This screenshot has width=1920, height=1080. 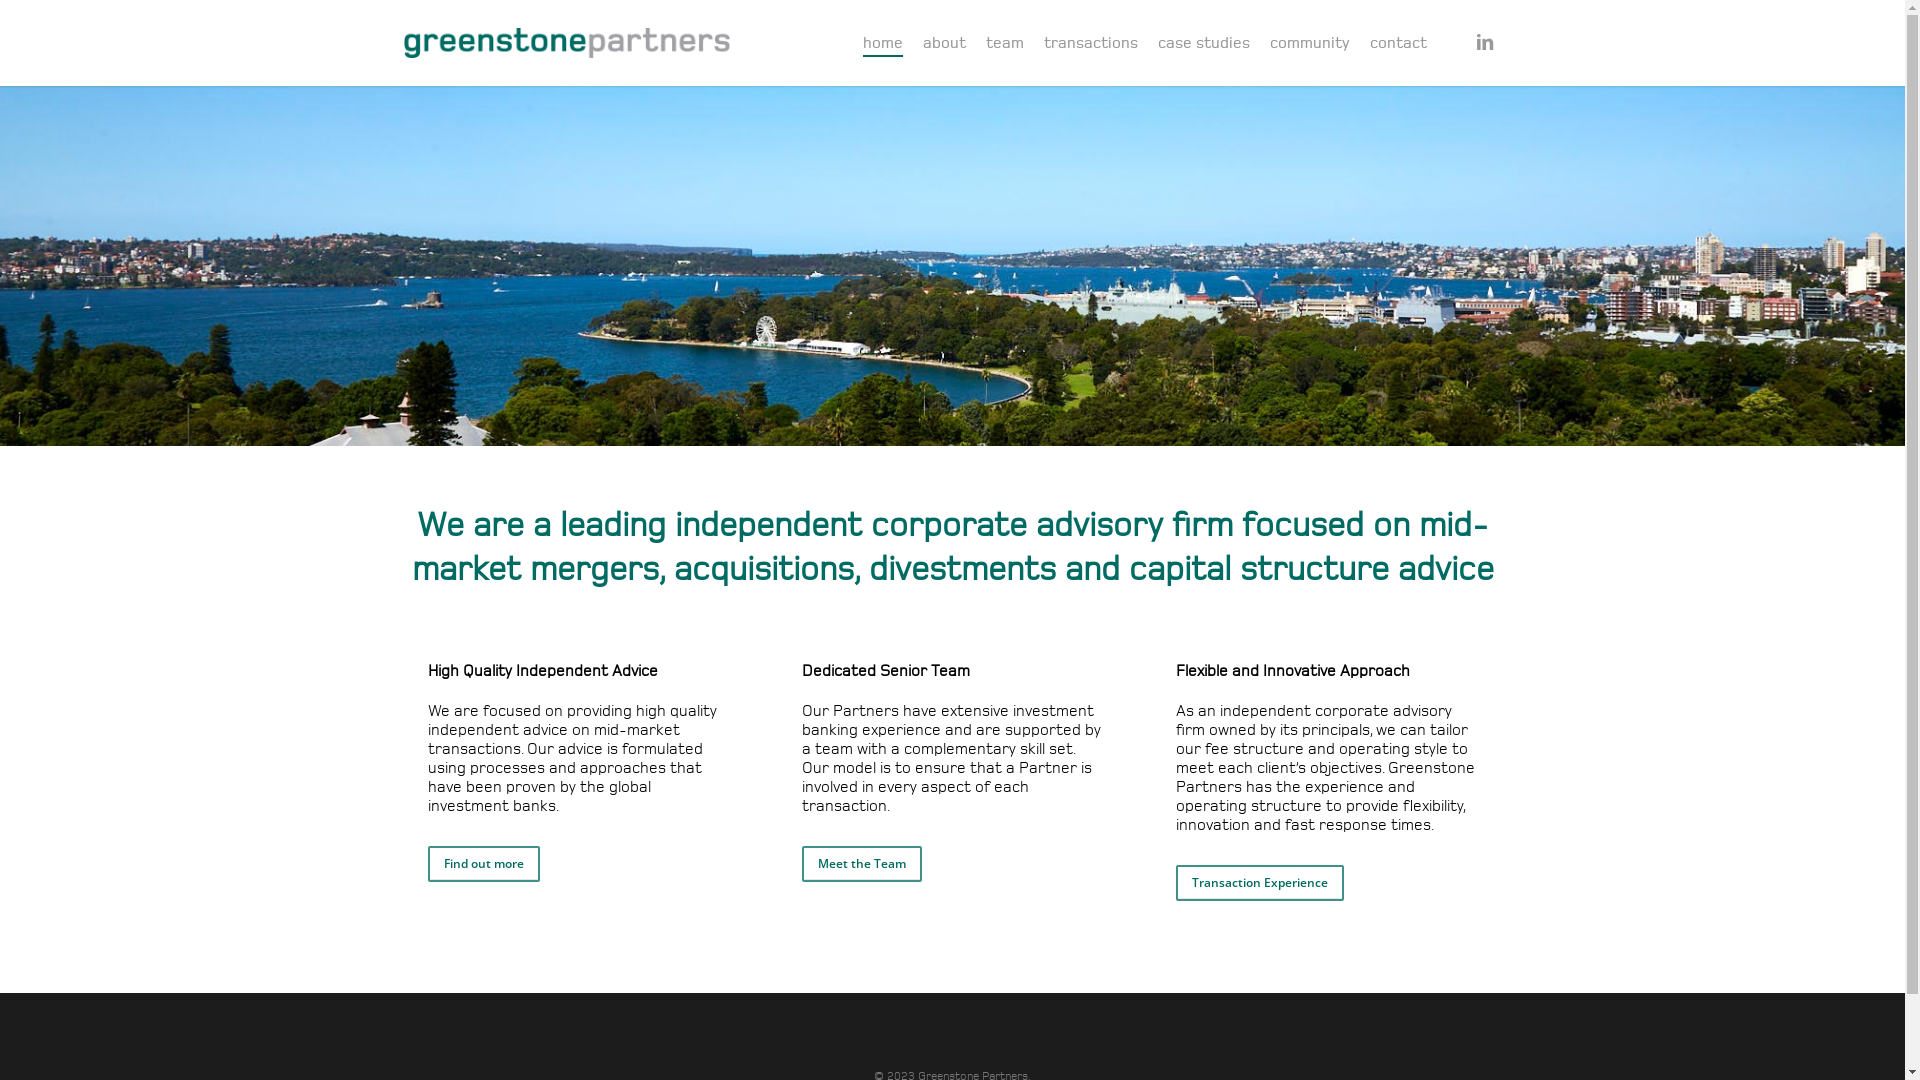 What do you see at coordinates (943, 43) in the screenshot?
I see `about` at bounding box center [943, 43].